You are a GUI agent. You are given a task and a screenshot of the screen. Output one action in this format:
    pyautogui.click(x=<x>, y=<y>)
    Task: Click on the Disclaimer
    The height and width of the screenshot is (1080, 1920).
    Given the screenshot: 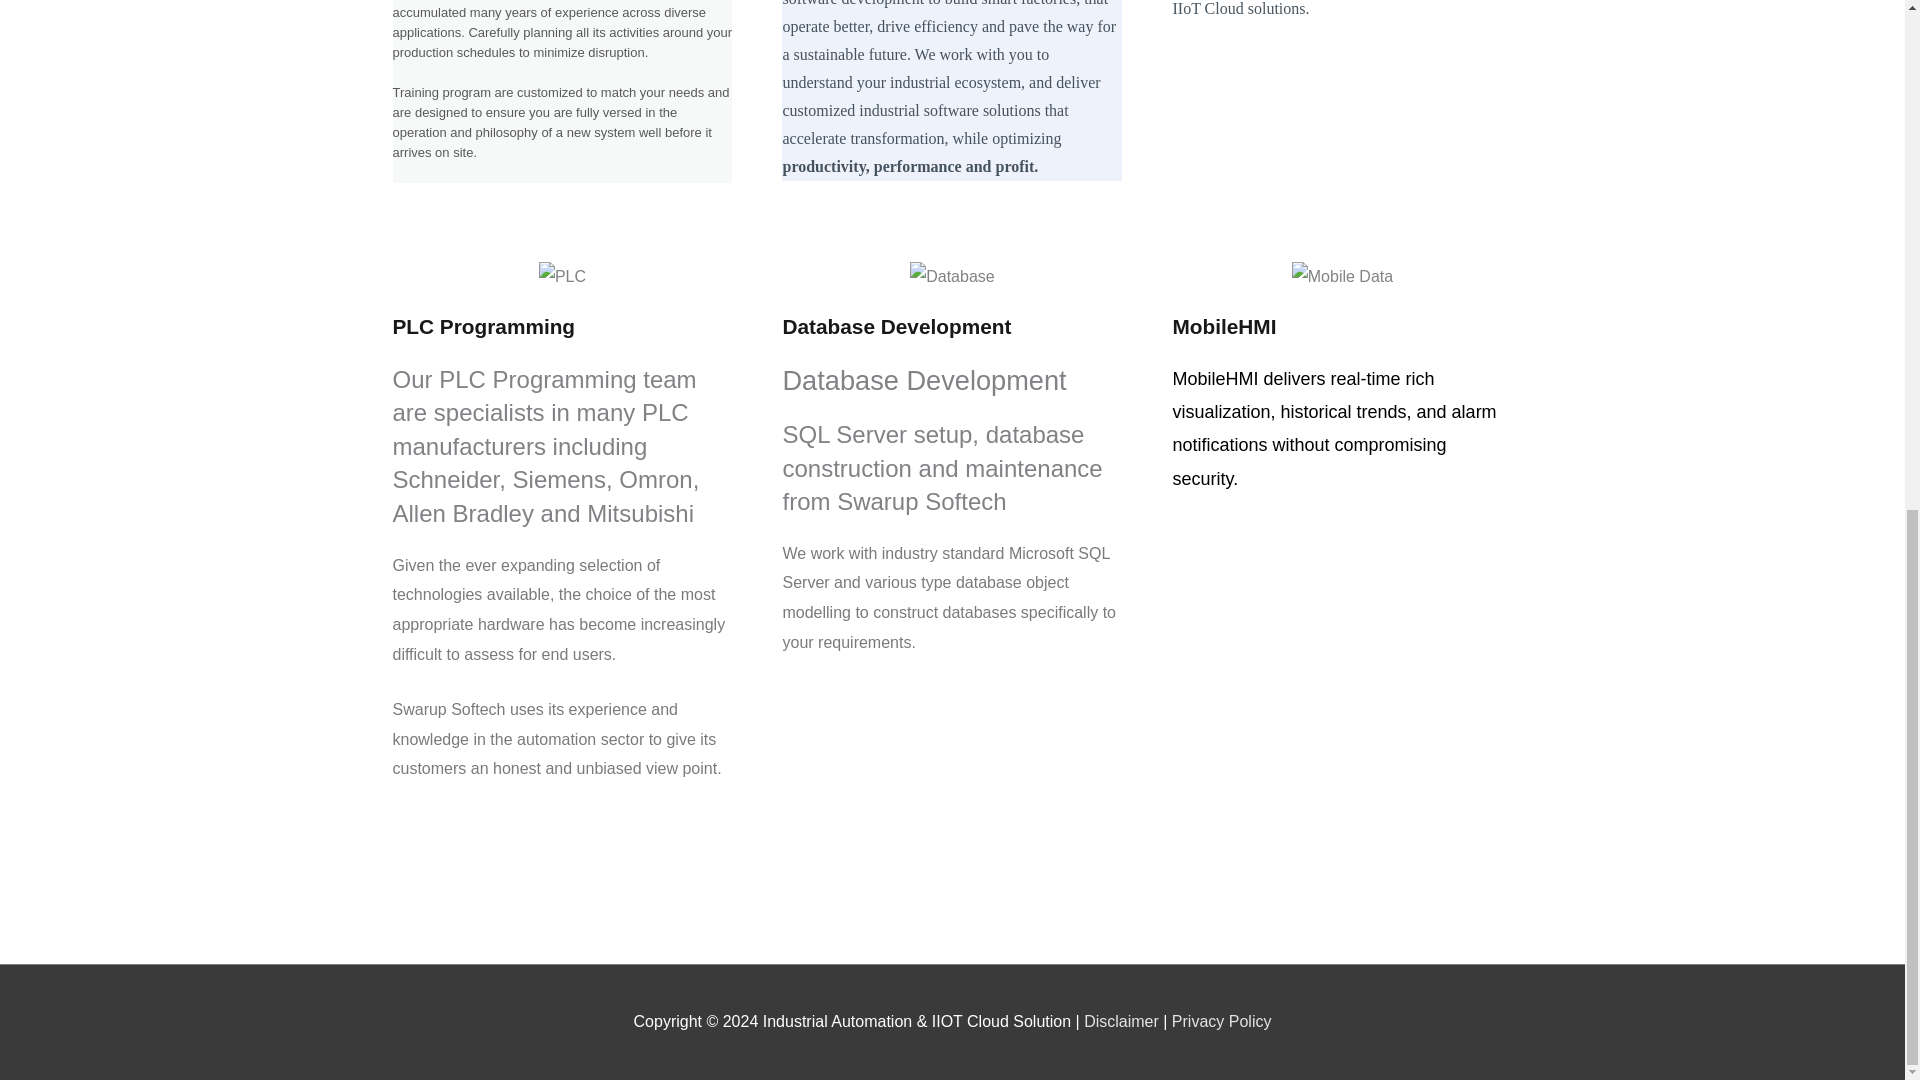 What is the action you would take?
    pyautogui.click(x=1122, y=1022)
    